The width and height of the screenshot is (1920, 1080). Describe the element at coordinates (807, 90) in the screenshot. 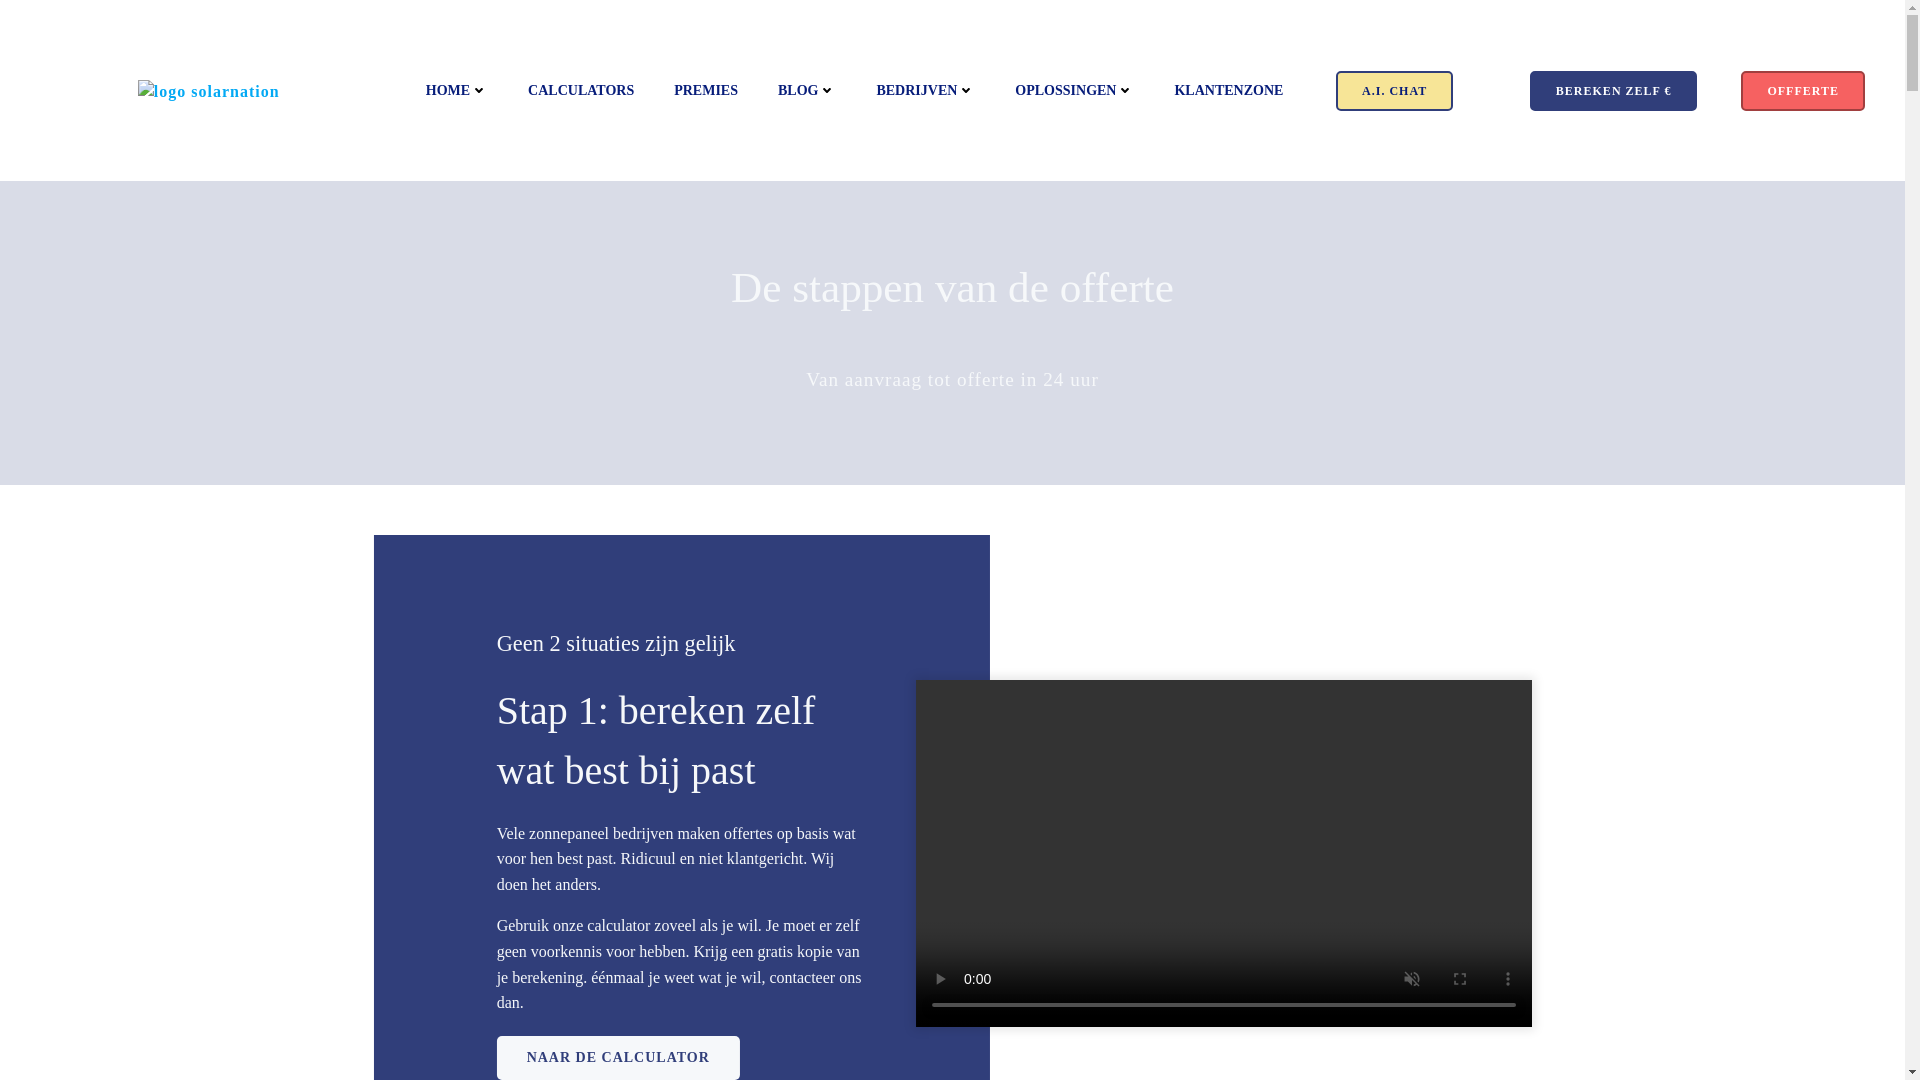

I see `BLOG` at that location.